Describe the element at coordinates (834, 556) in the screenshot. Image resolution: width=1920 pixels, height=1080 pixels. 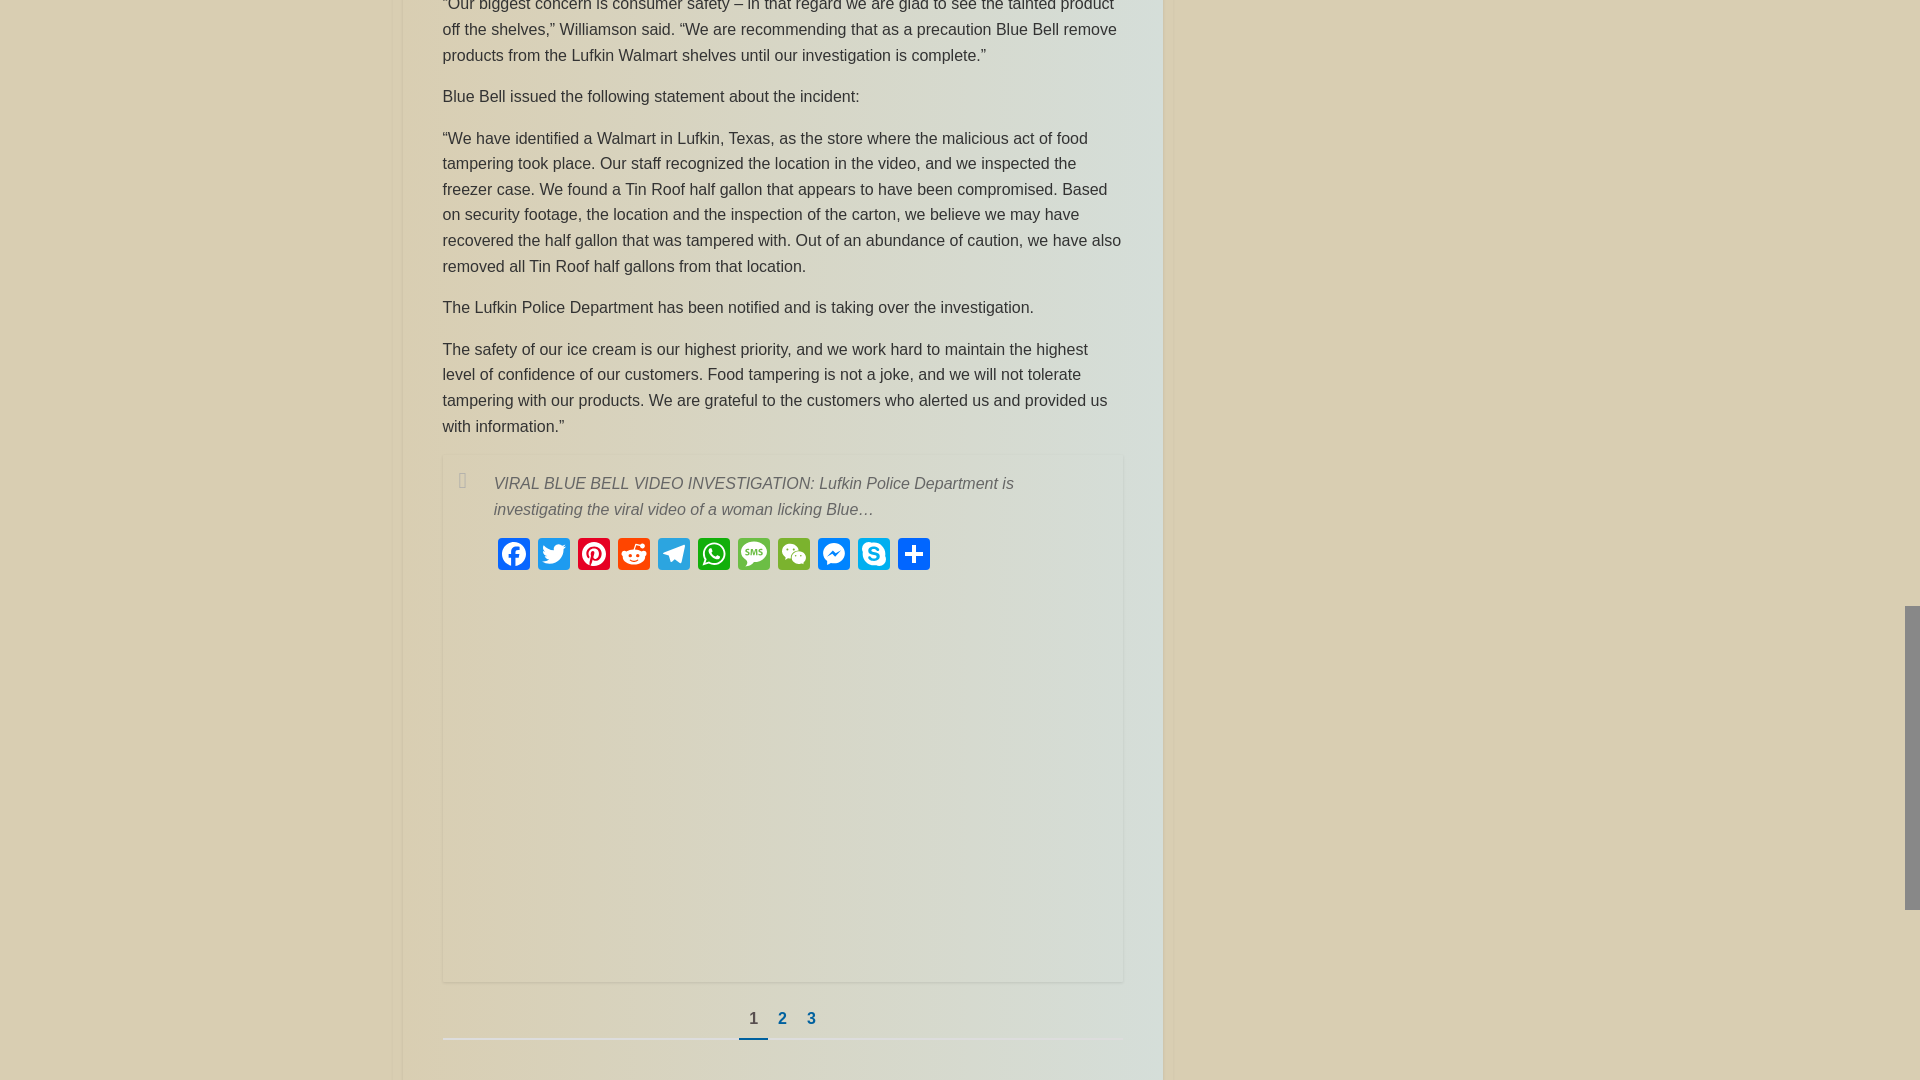
I see `Messenger` at that location.